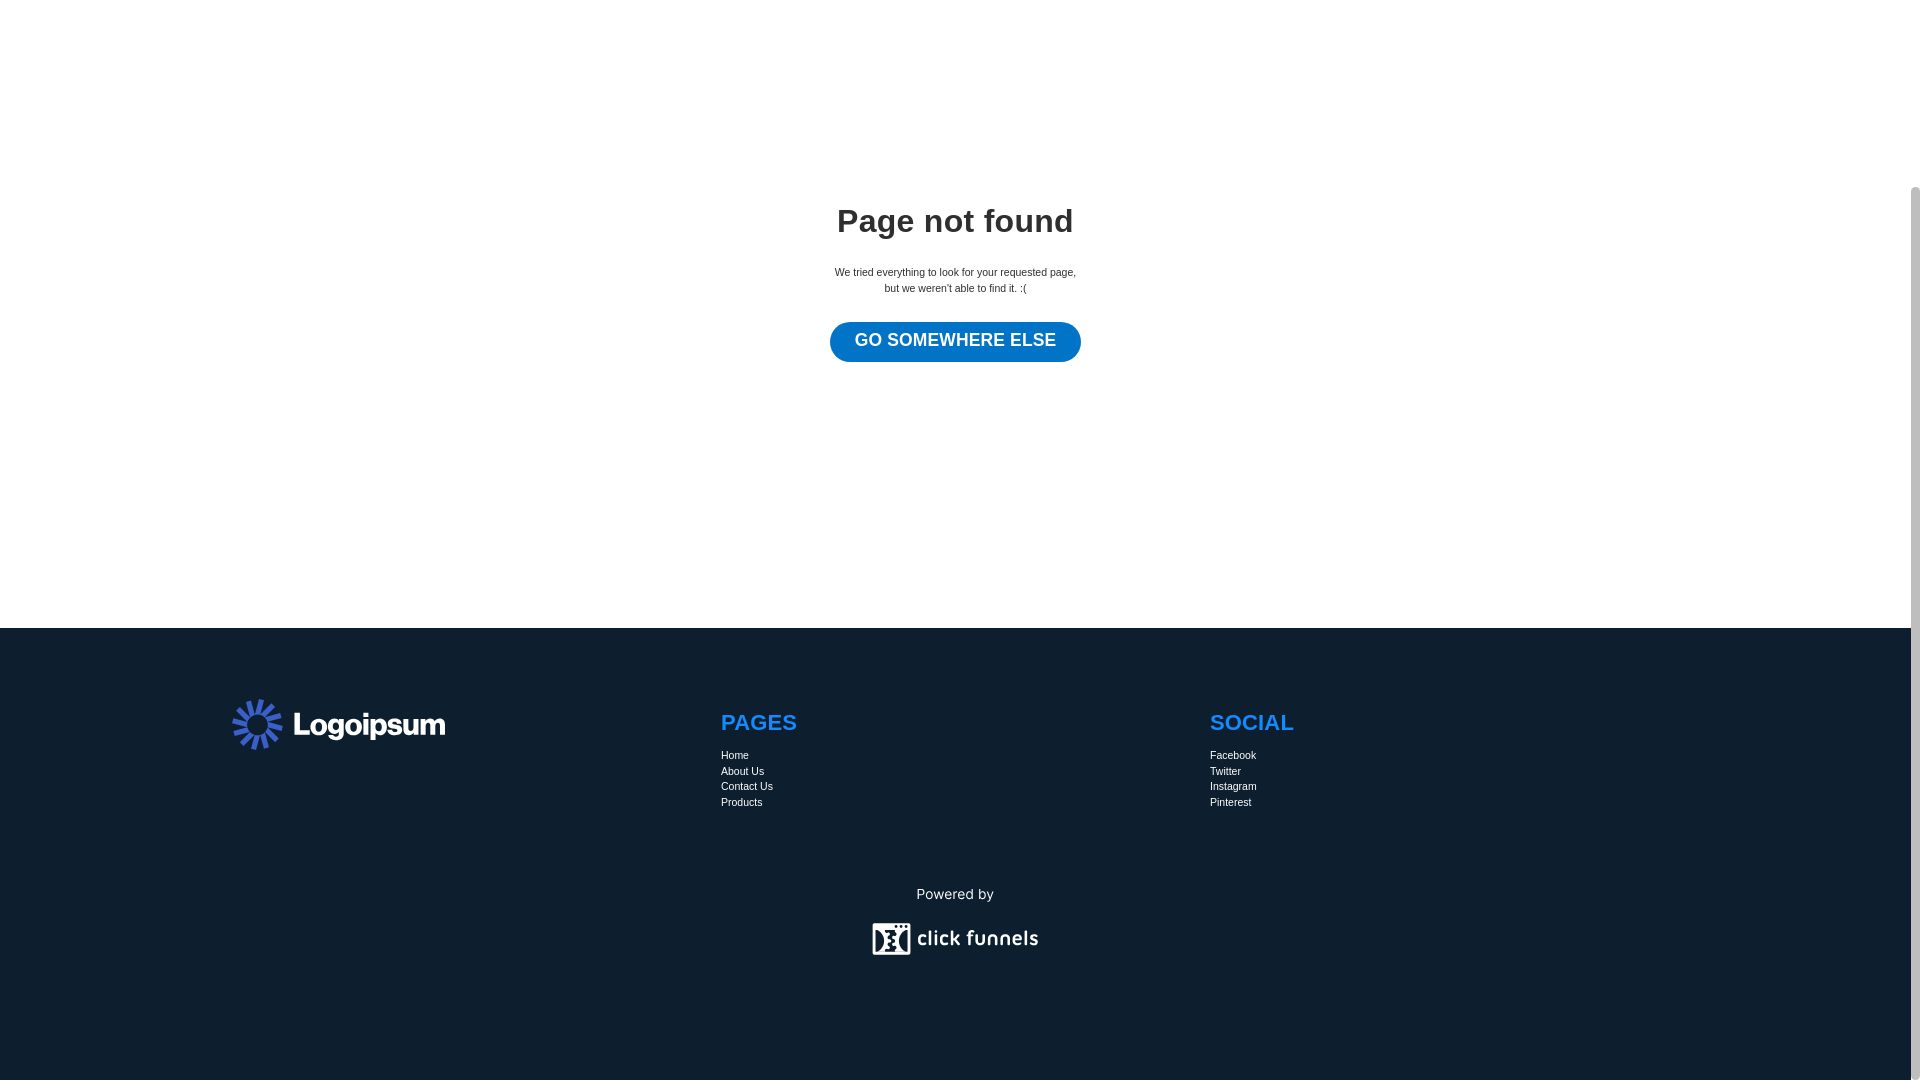 Image resolution: width=1920 pixels, height=1080 pixels. What do you see at coordinates (734, 756) in the screenshot?
I see `Home` at bounding box center [734, 756].